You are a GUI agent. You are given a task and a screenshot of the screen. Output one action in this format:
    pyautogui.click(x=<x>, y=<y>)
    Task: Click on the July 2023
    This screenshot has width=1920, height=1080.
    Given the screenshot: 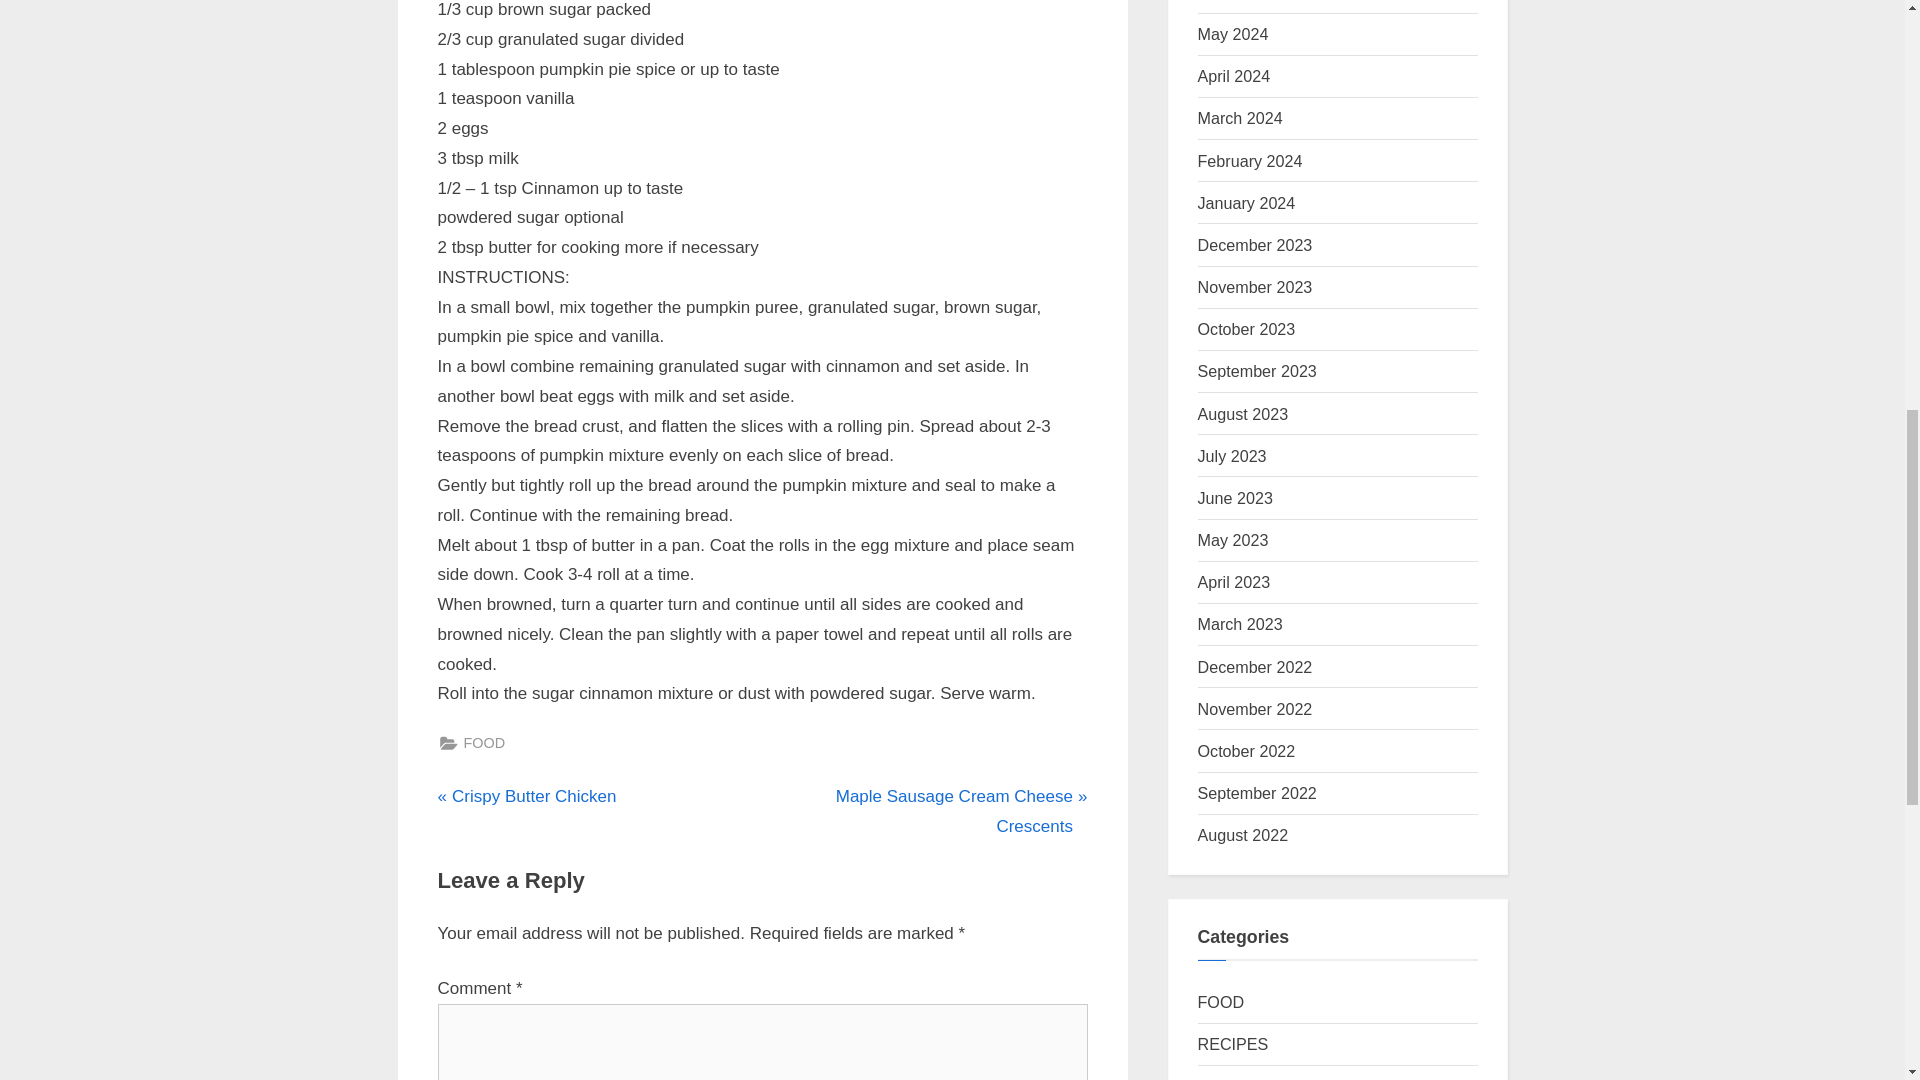 What is the action you would take?
    pyautogui.click(x=1247, y=202)
    